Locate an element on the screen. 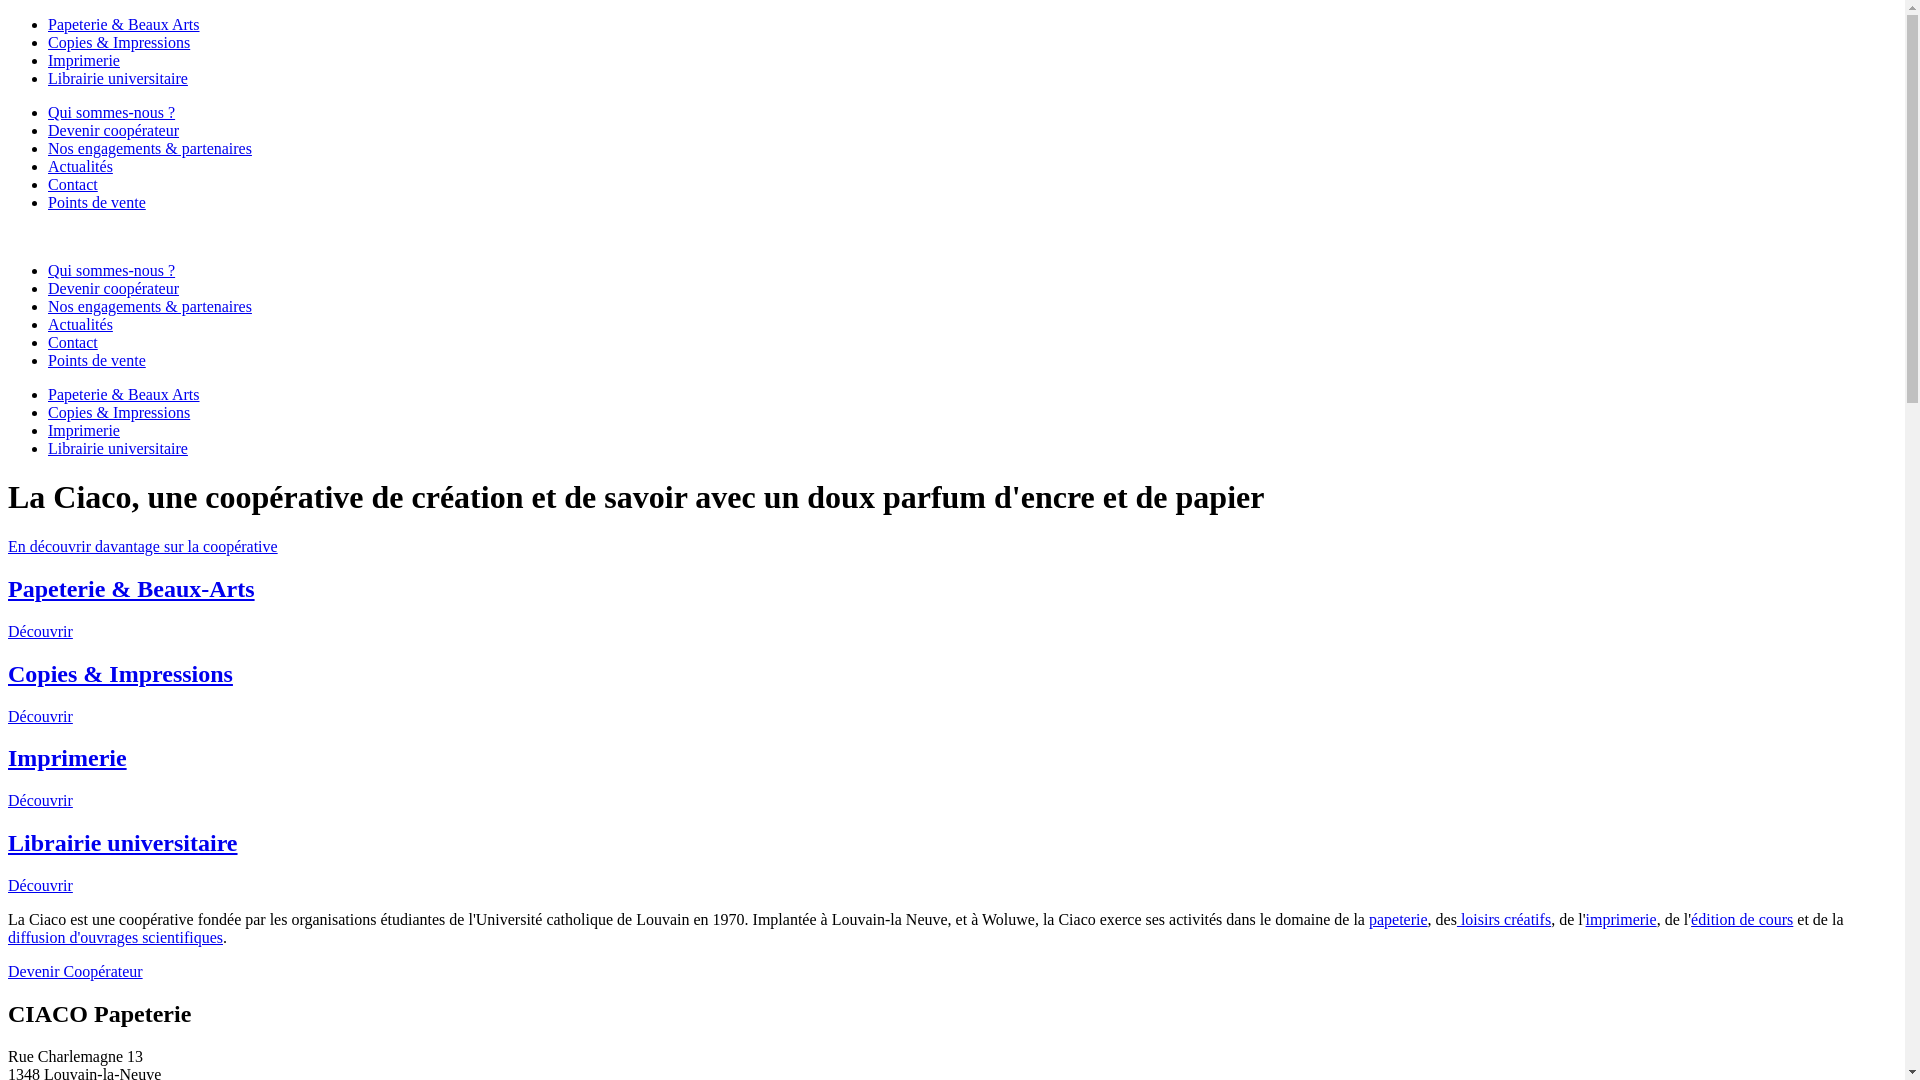 Image resolution: width=1920 pixels, height=1080 pixels. Points de vente is located at coordinates (97, 360).